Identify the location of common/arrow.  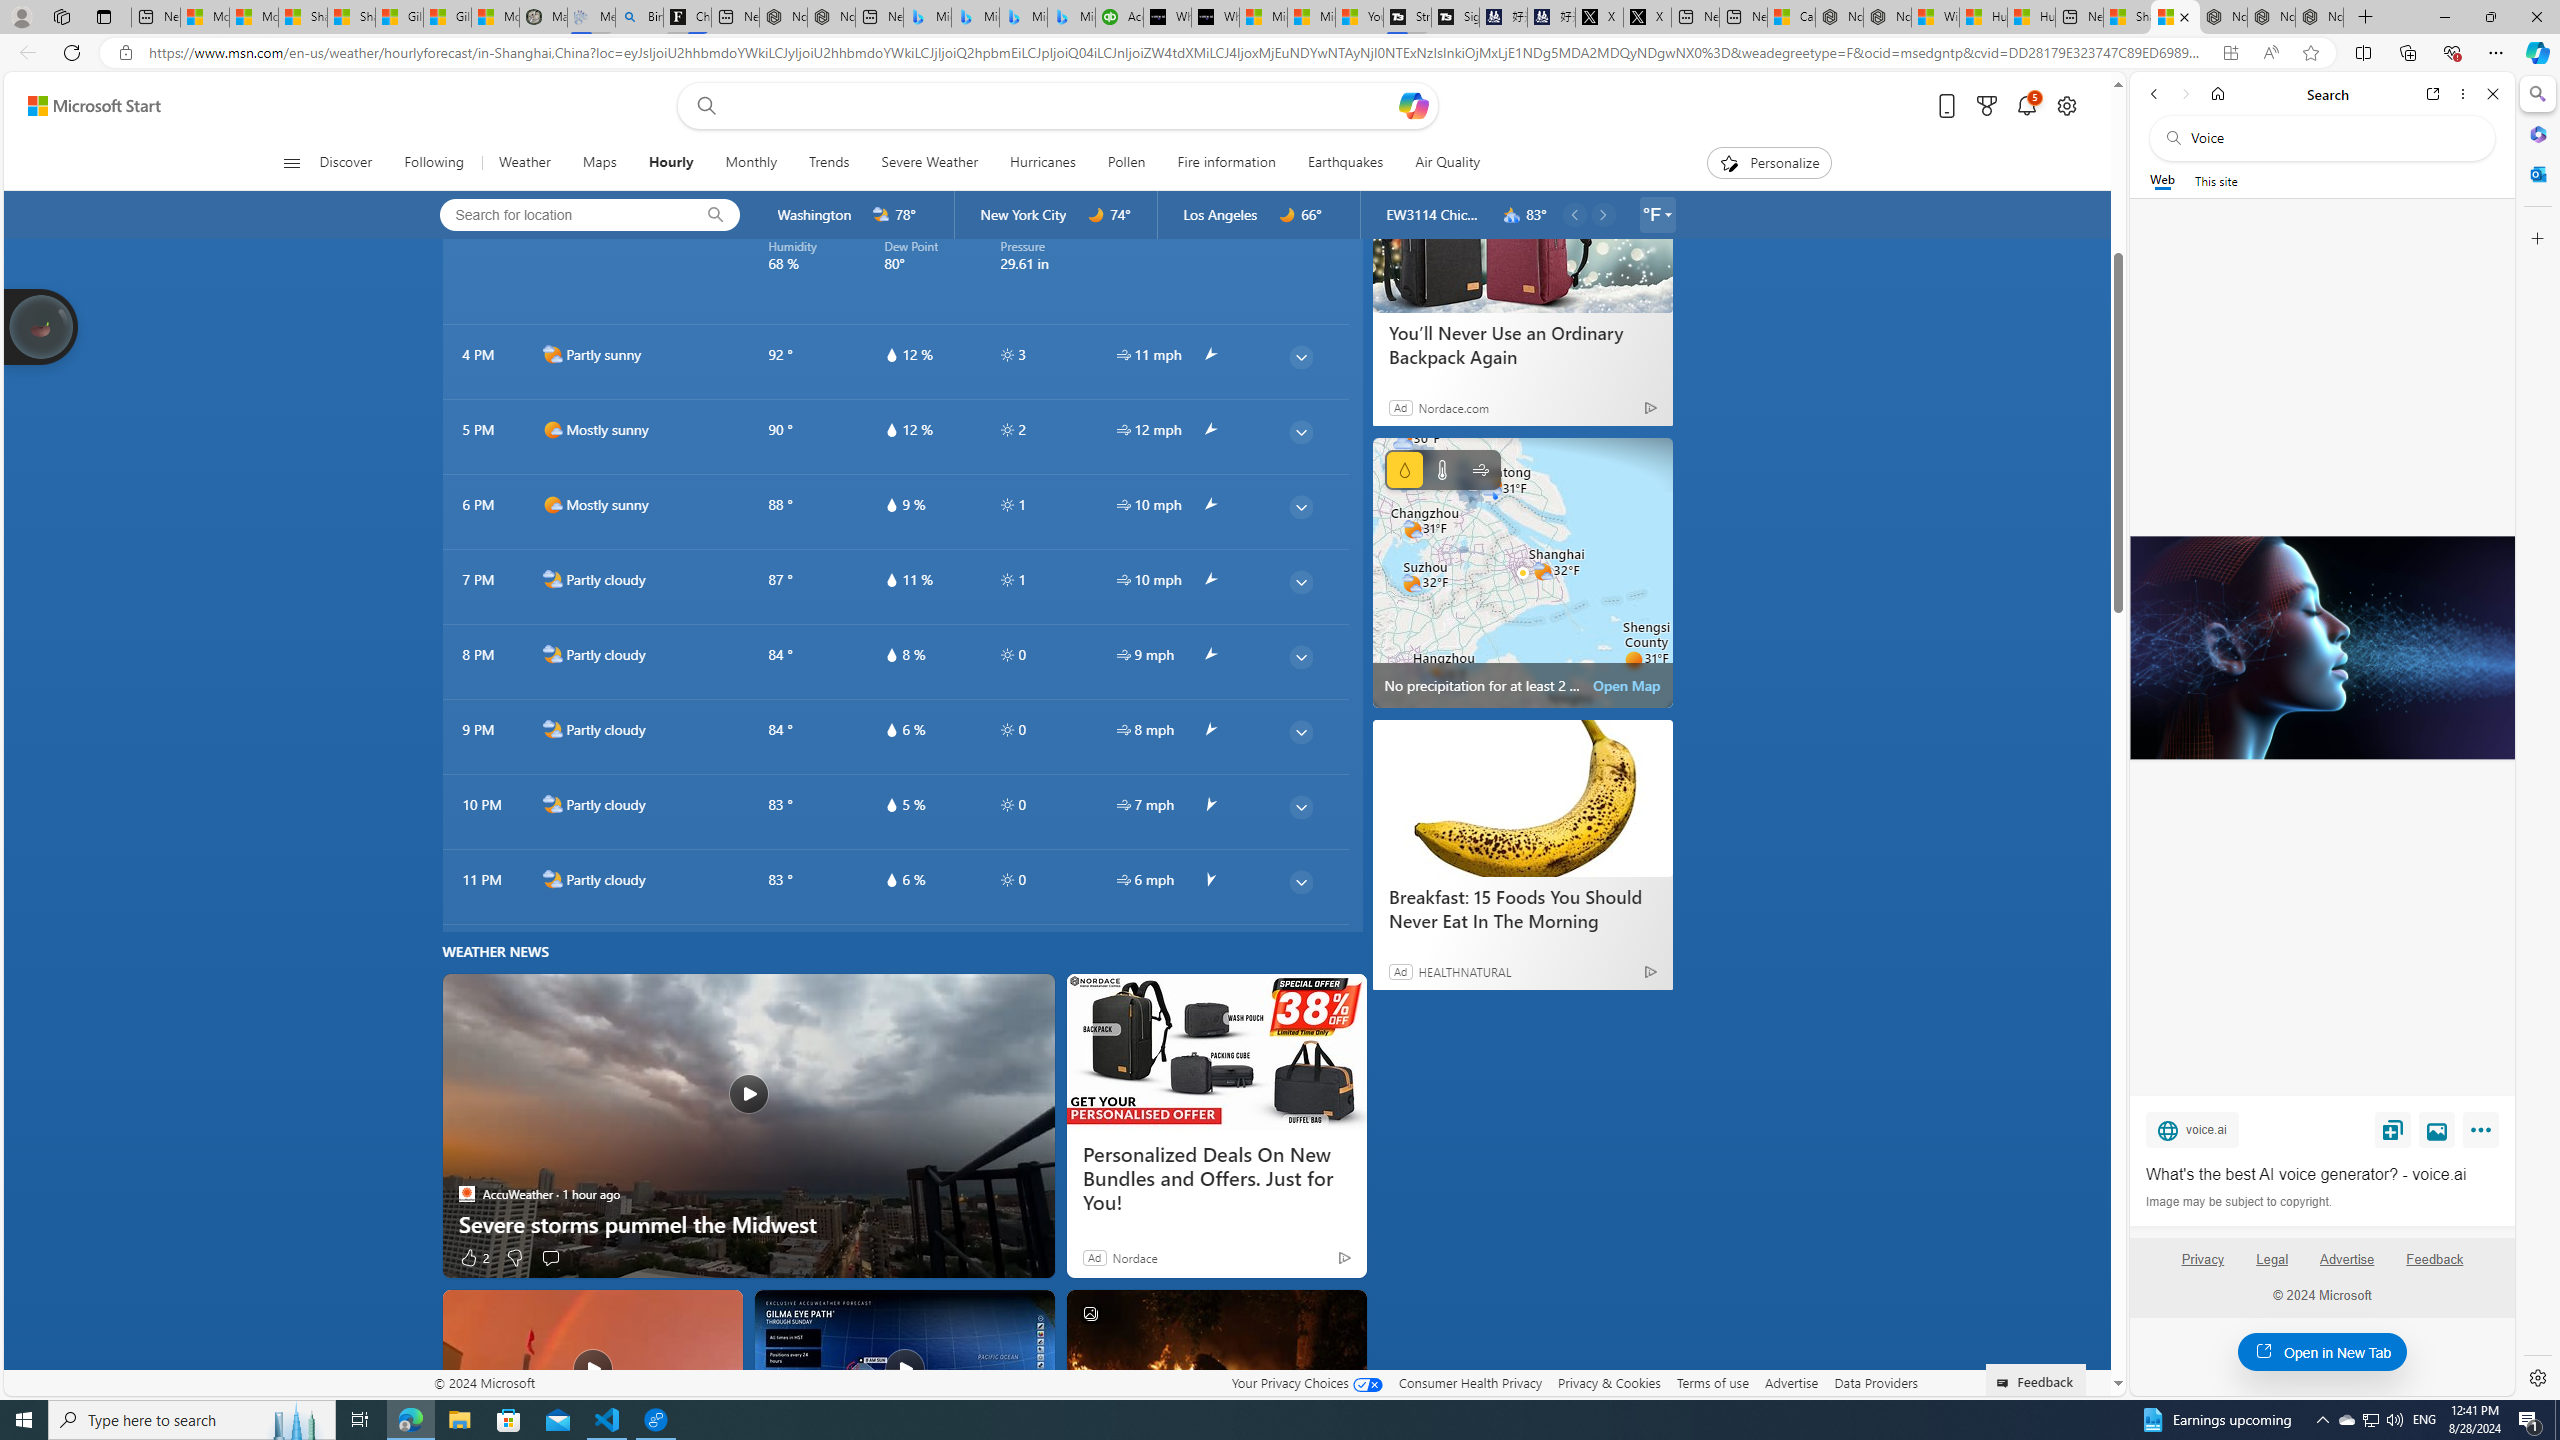
(1209, 880).